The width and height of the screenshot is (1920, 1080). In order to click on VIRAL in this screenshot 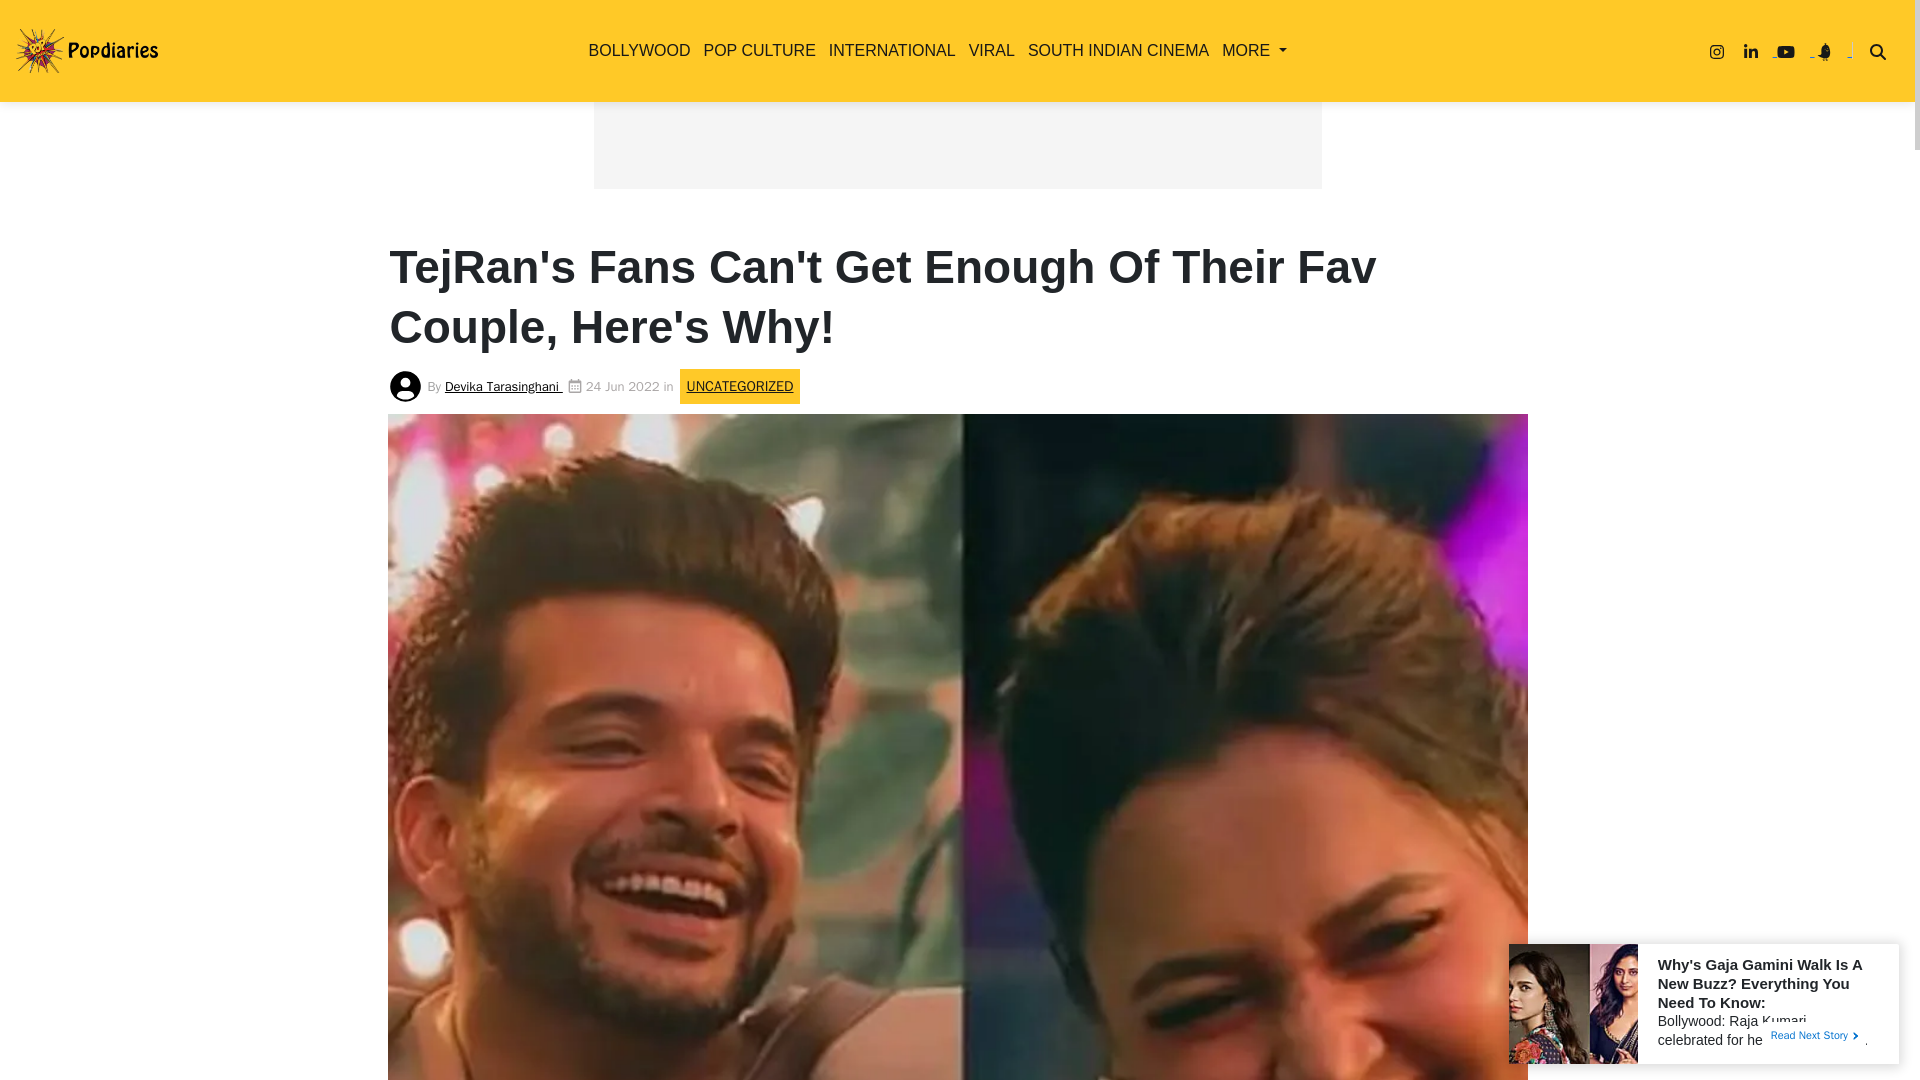, I will do `click(988, 50)`.